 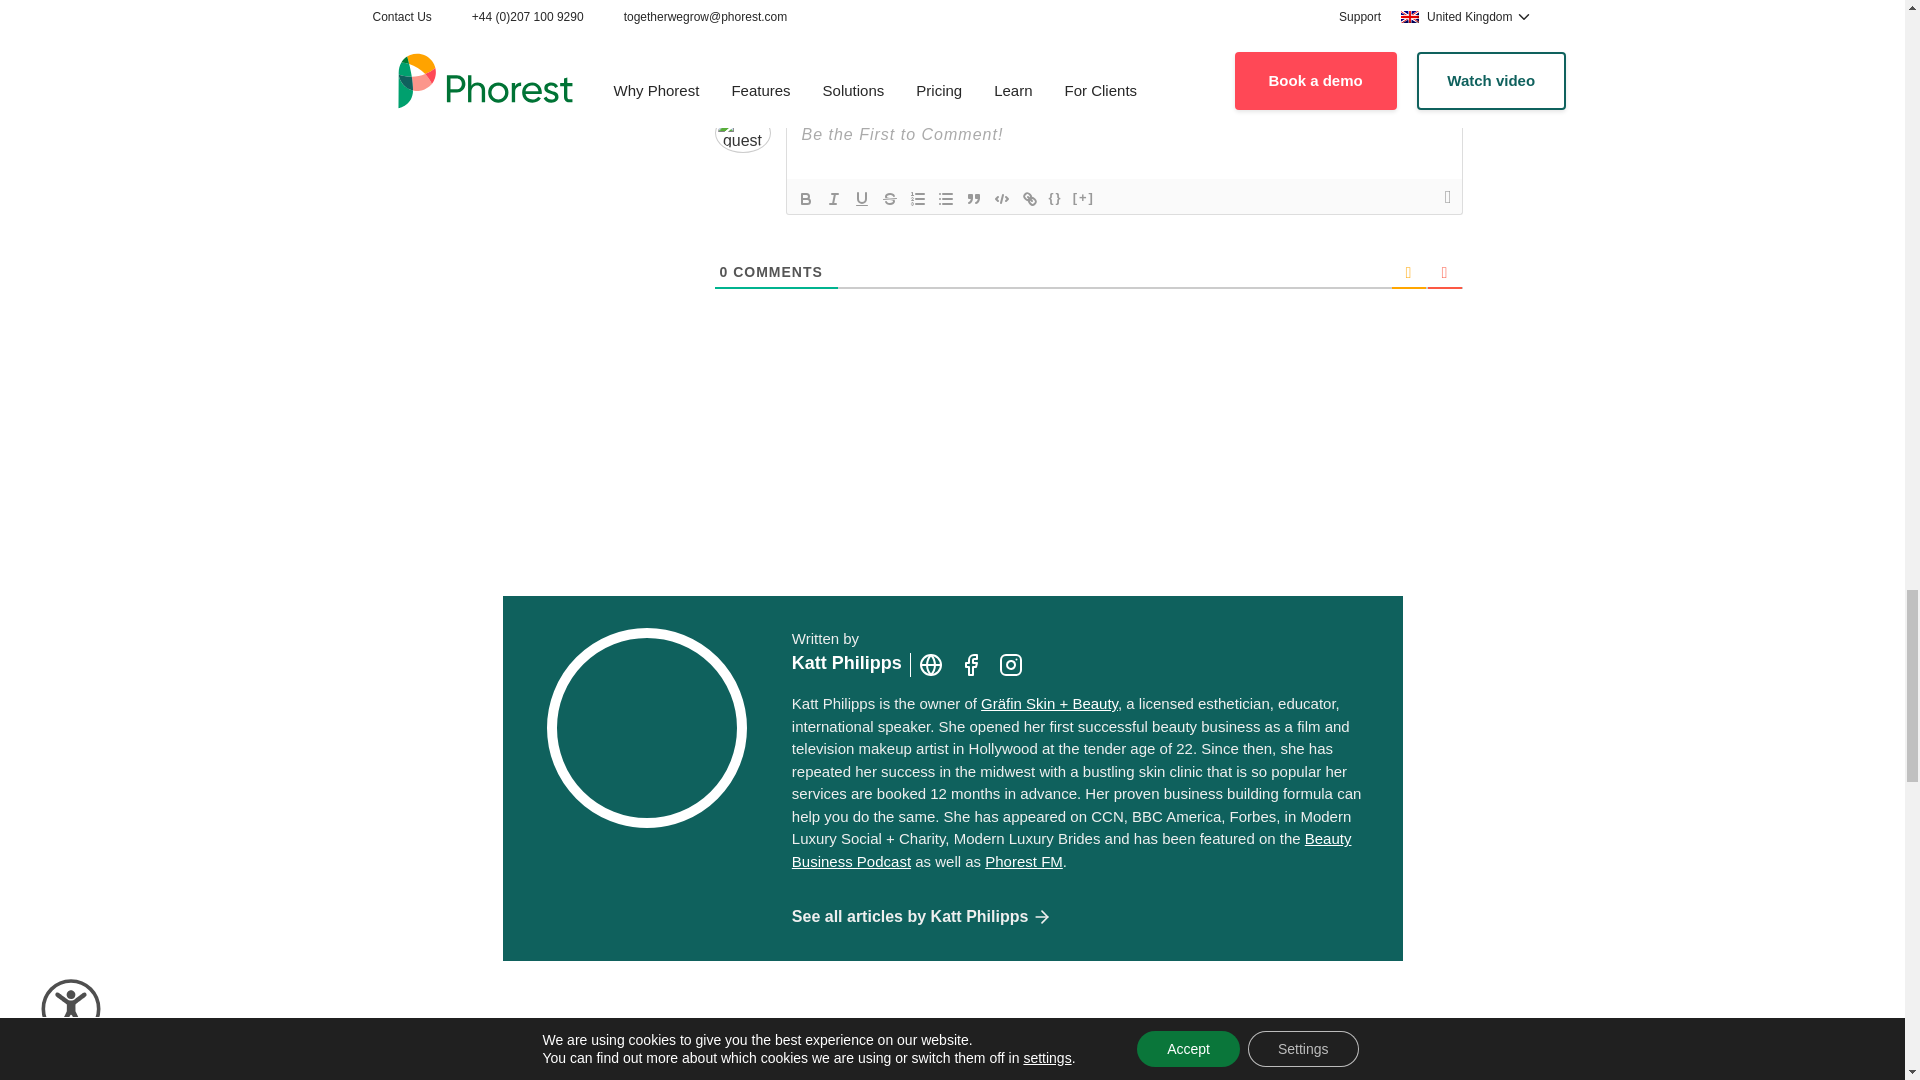 I want to click on Spoiler, so click(x=1084, y=198).